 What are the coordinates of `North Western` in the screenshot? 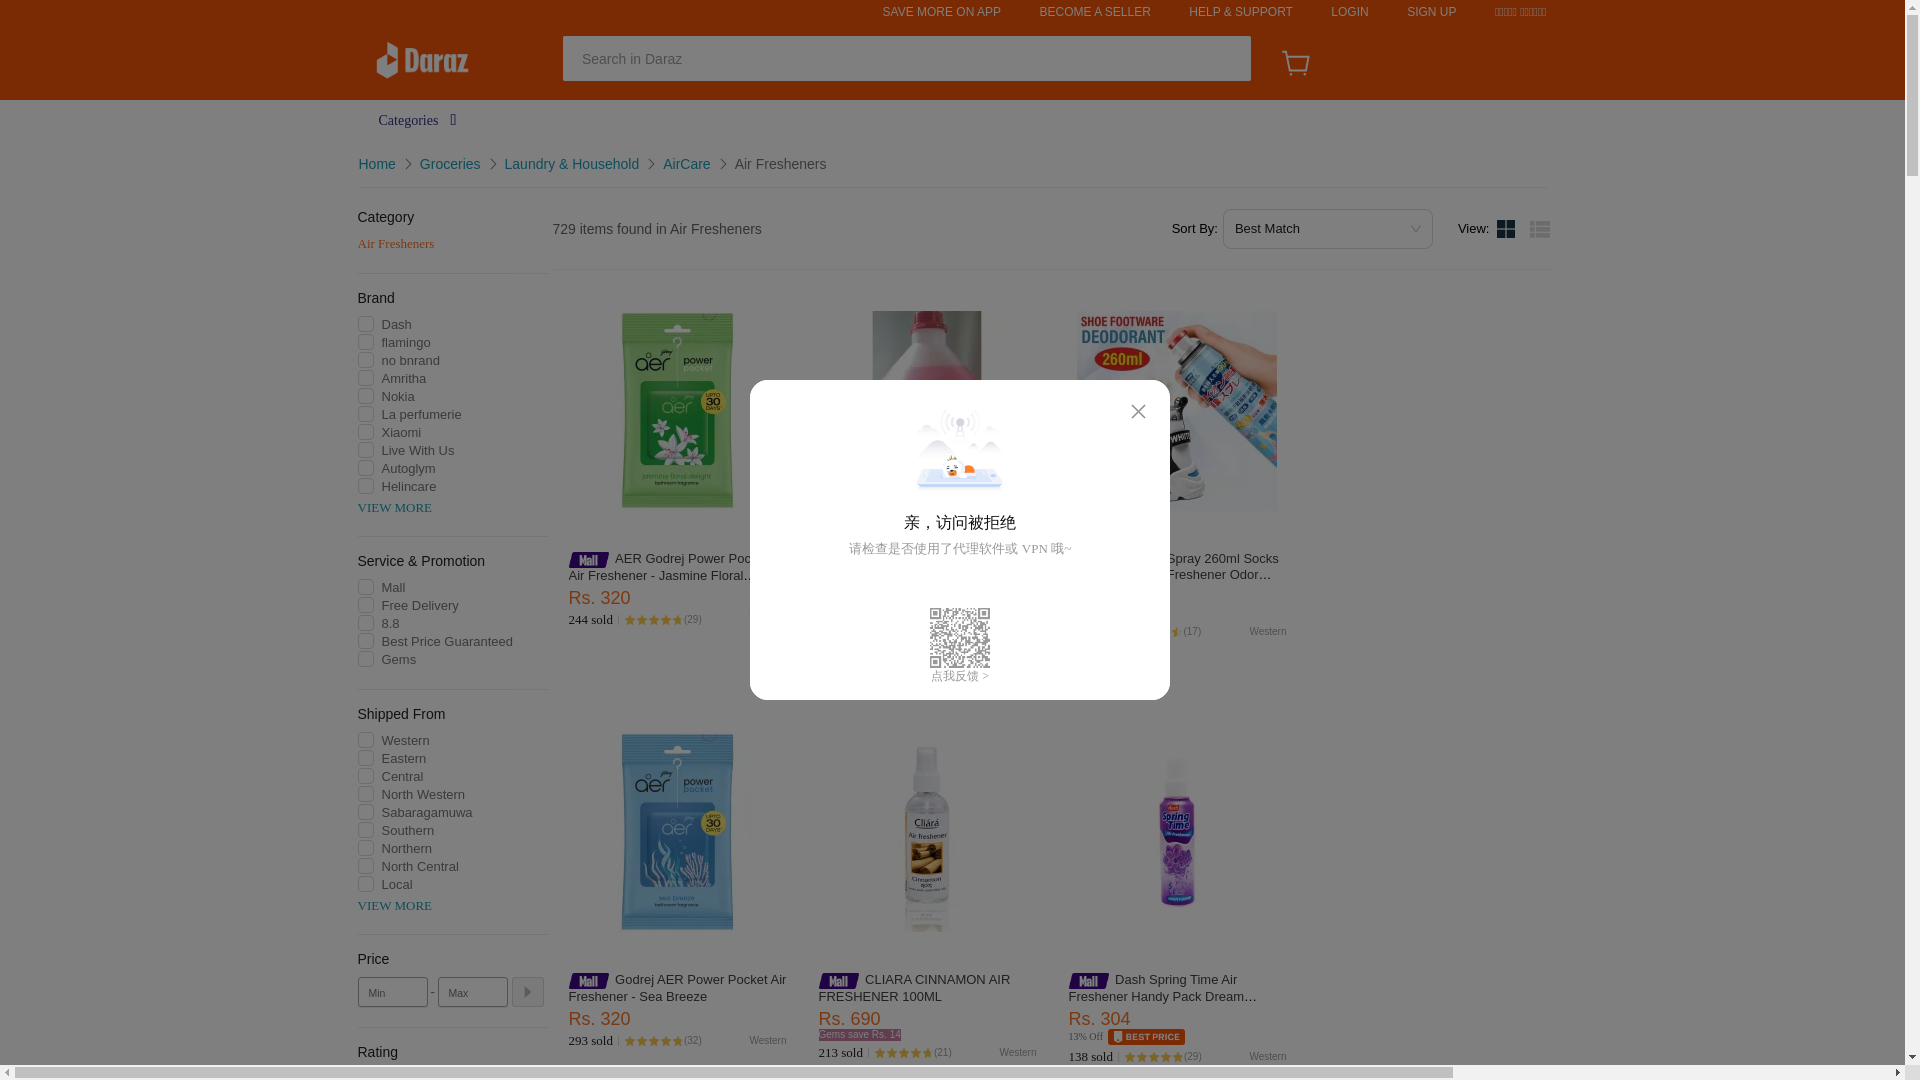 It's located at (1004, 632).